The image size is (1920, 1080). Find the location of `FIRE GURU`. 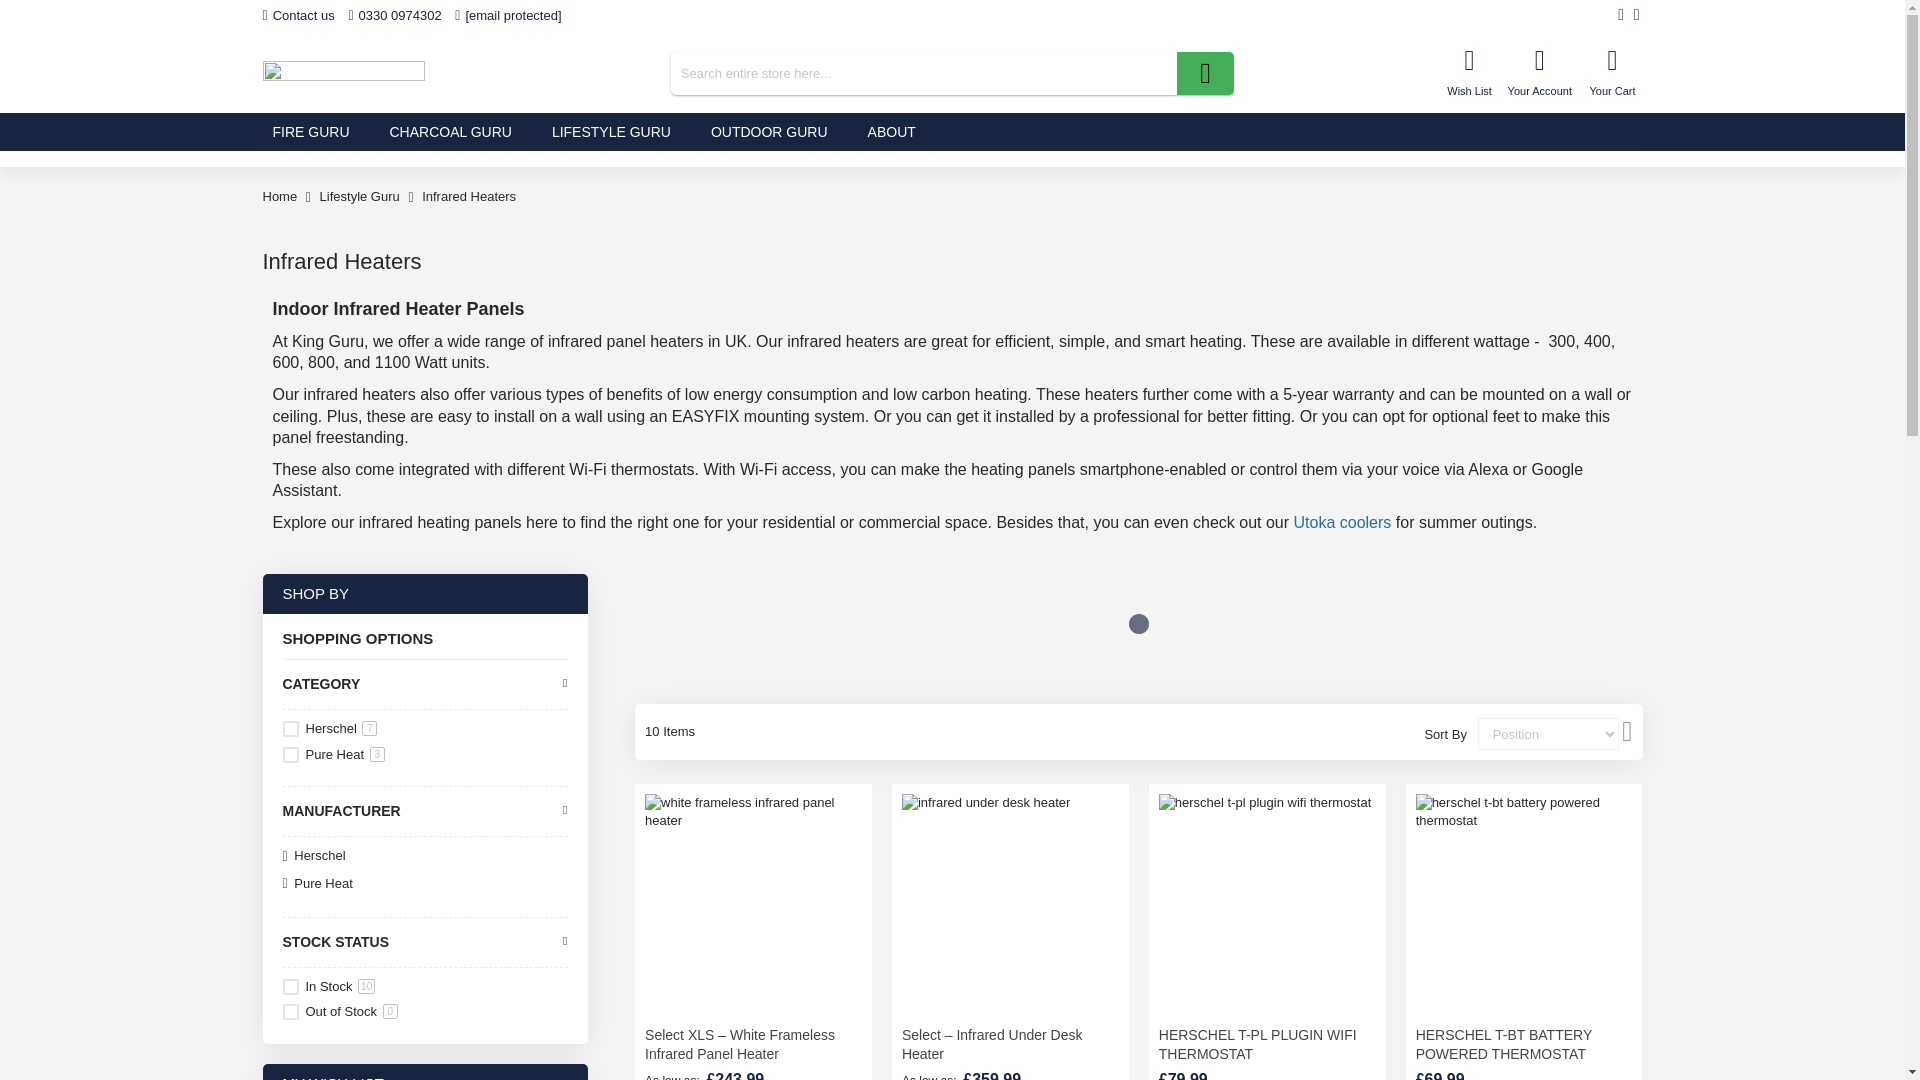

FIRE GURU is located at coordinates (310, 132).